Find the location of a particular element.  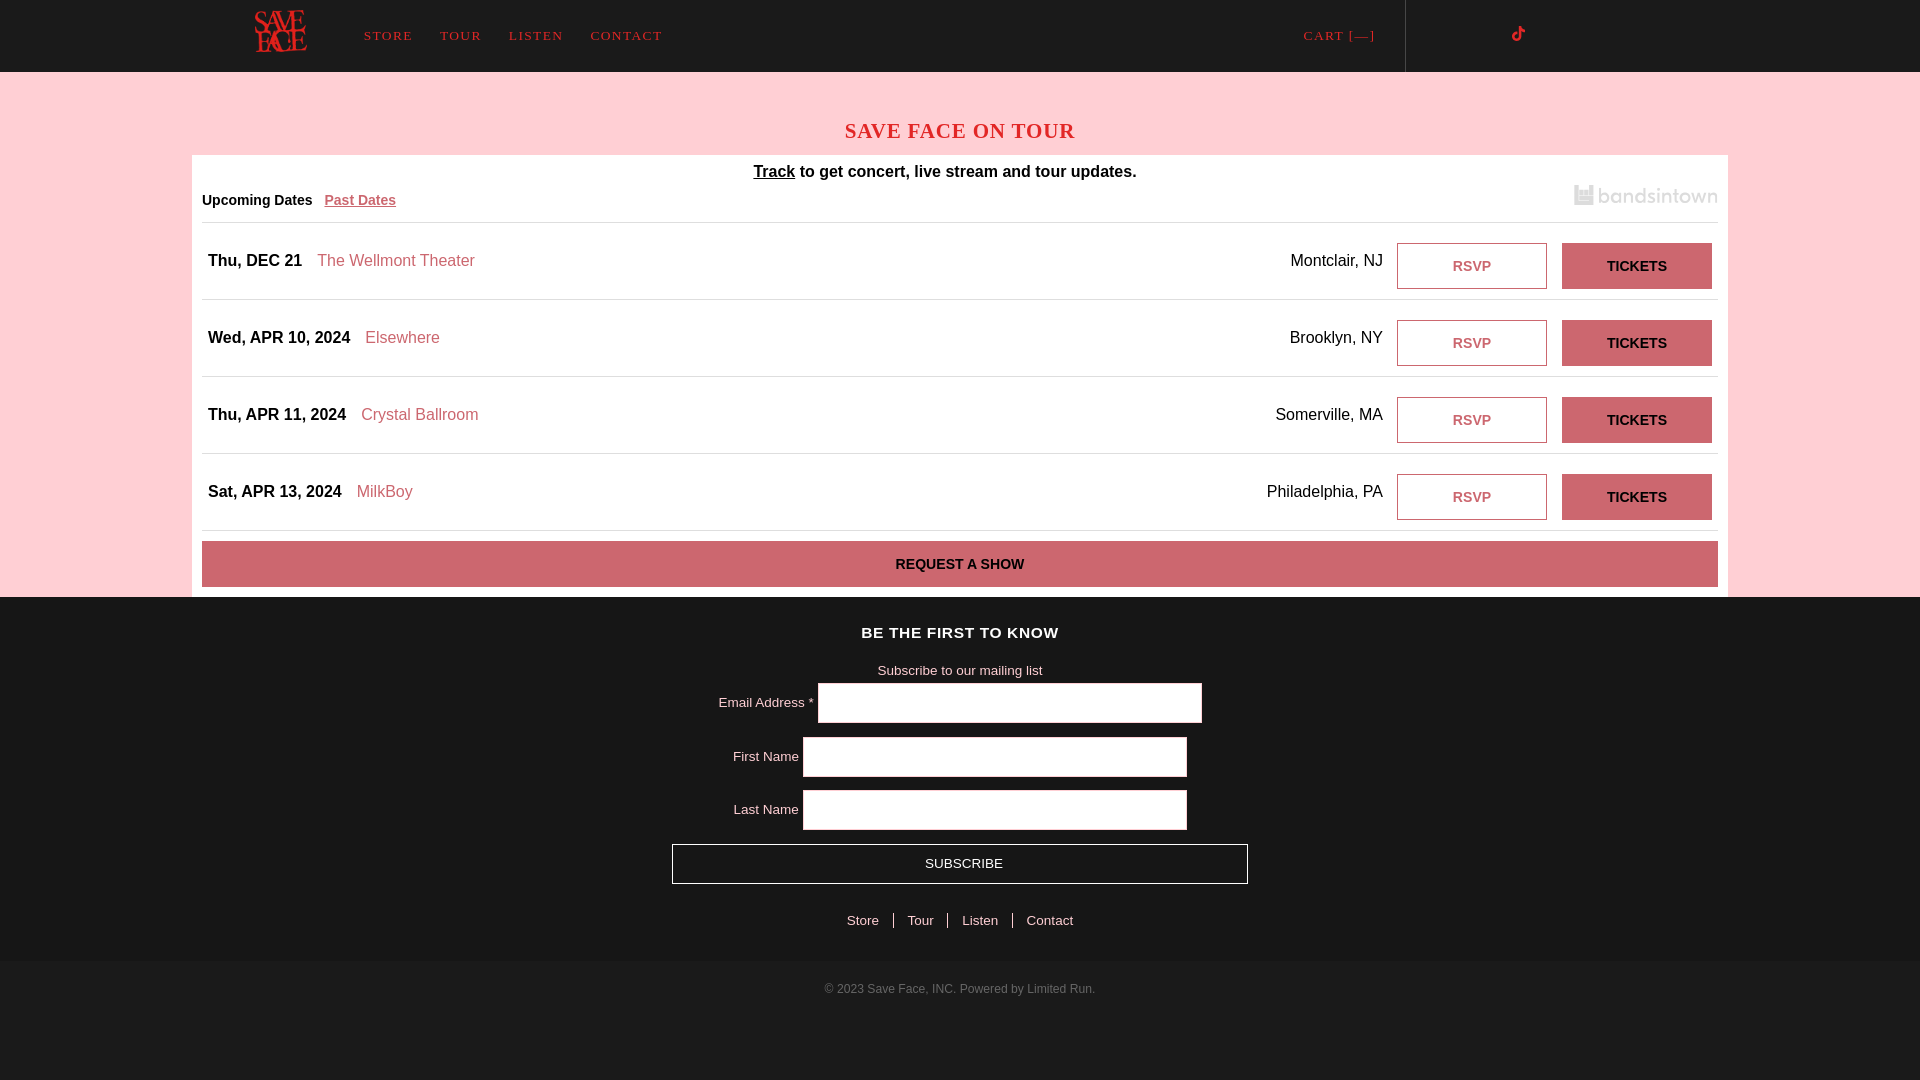

Thu, DEC 21
The Wellmont Theater
Montclair, NJ is located at coordinates (802, 261).